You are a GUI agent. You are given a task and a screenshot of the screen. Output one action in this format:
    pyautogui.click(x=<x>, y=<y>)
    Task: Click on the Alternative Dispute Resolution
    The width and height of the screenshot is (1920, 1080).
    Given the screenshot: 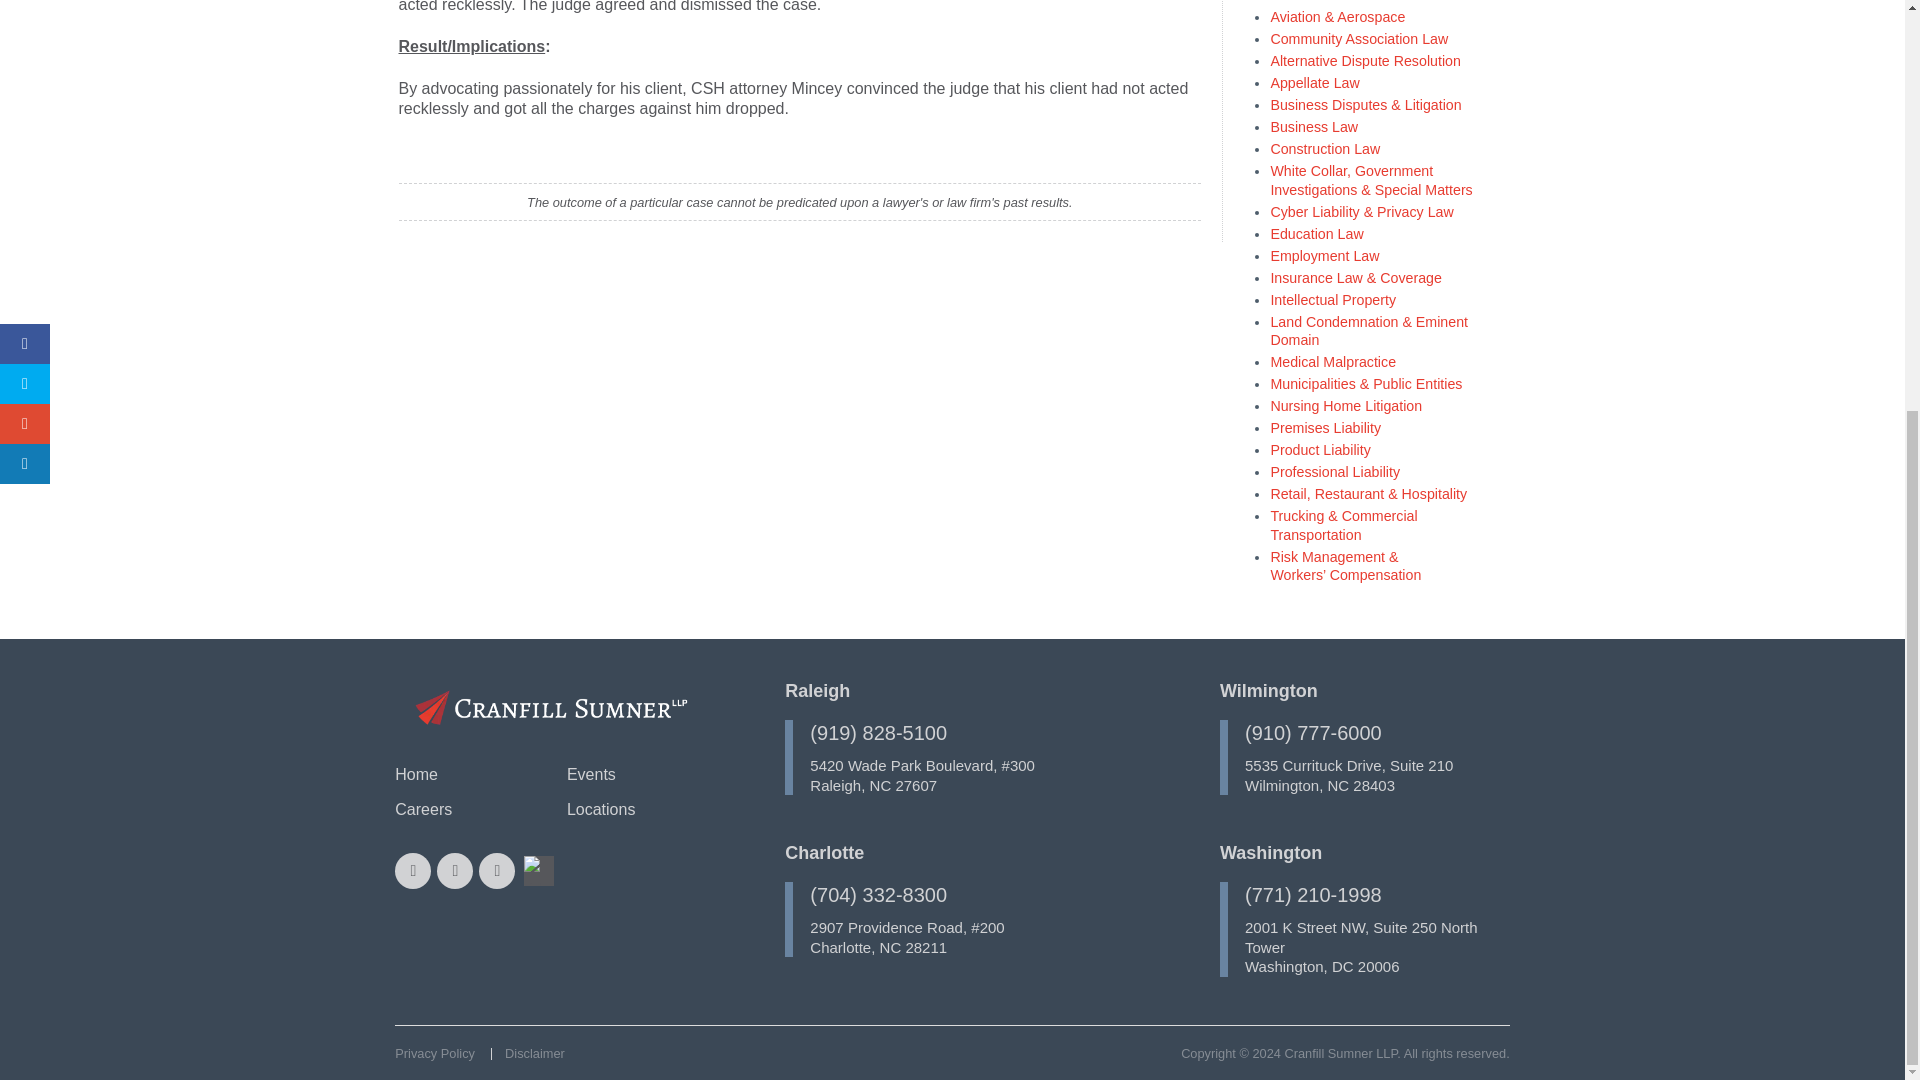 What is the action you would take?
    pyautogui.click(x=1364, y=60)
    